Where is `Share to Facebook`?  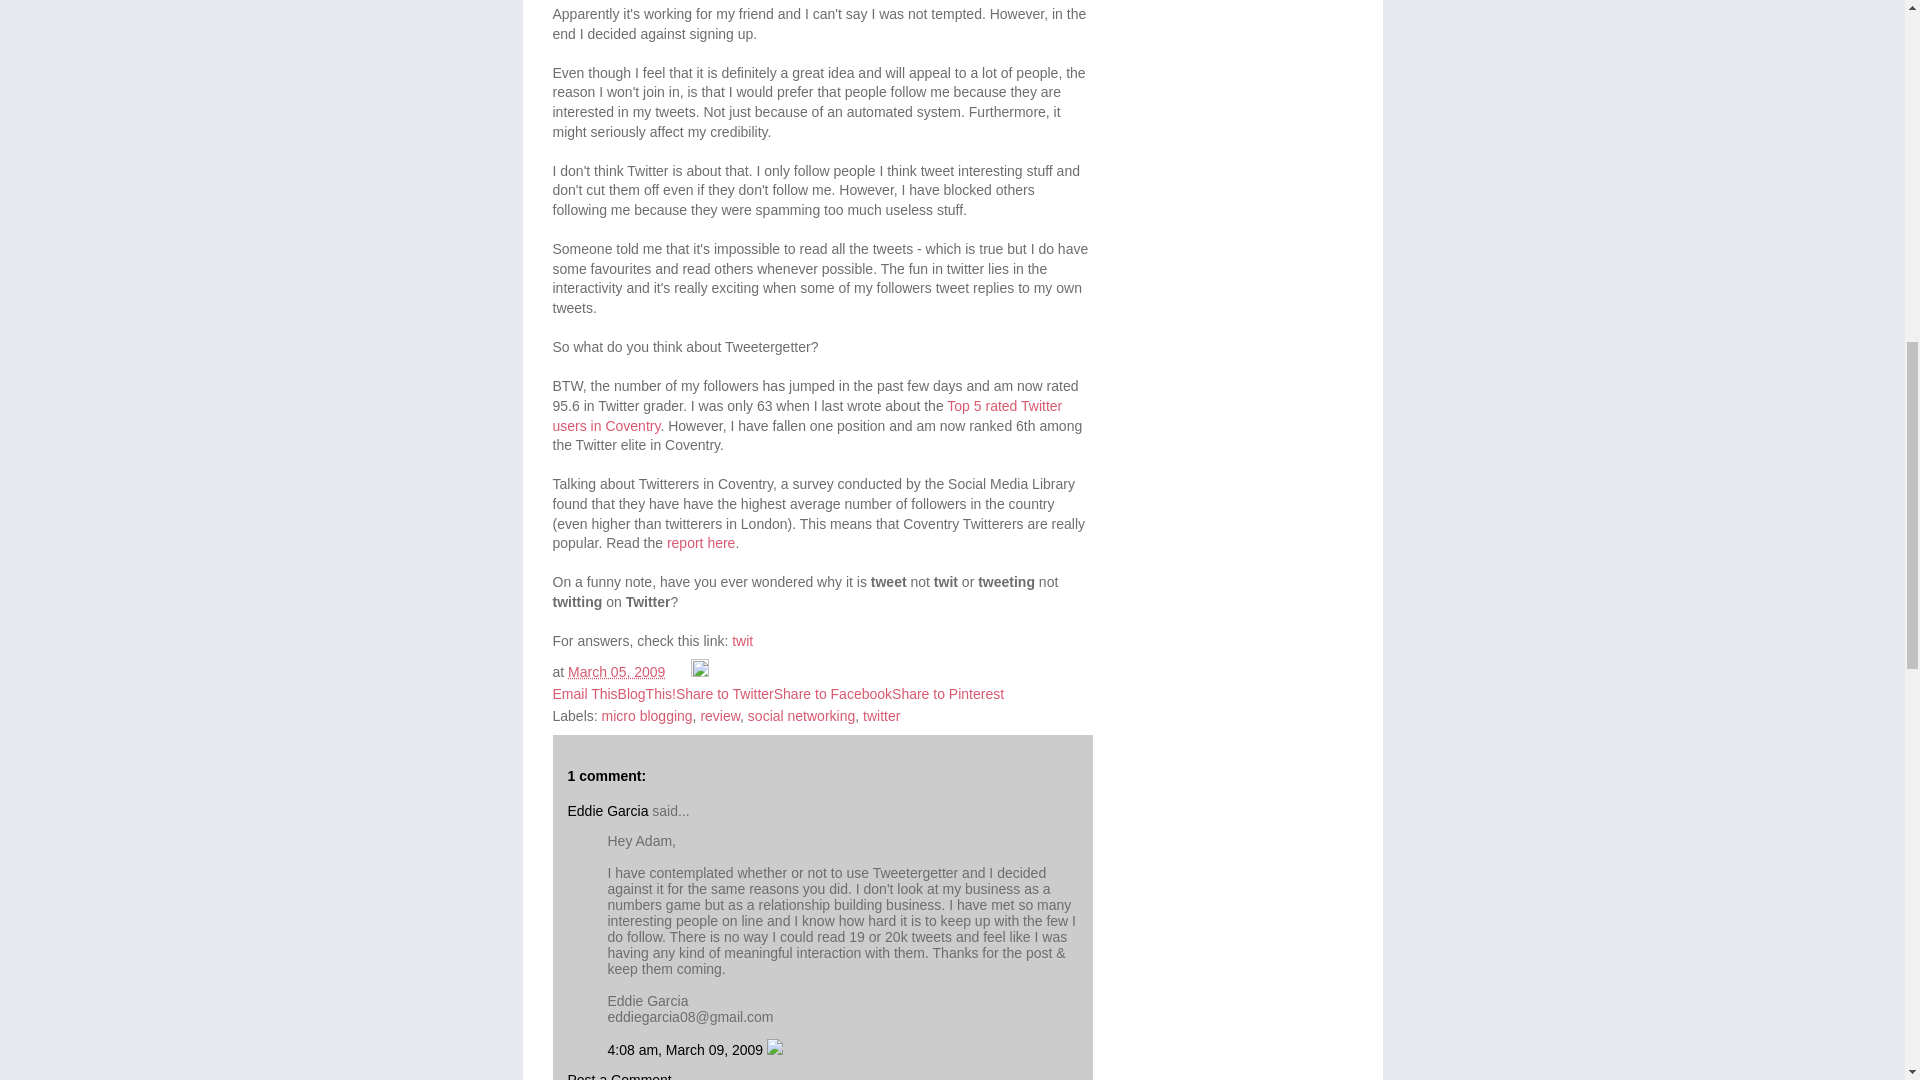
Share to Facebook is located at coordinates (832, 694).